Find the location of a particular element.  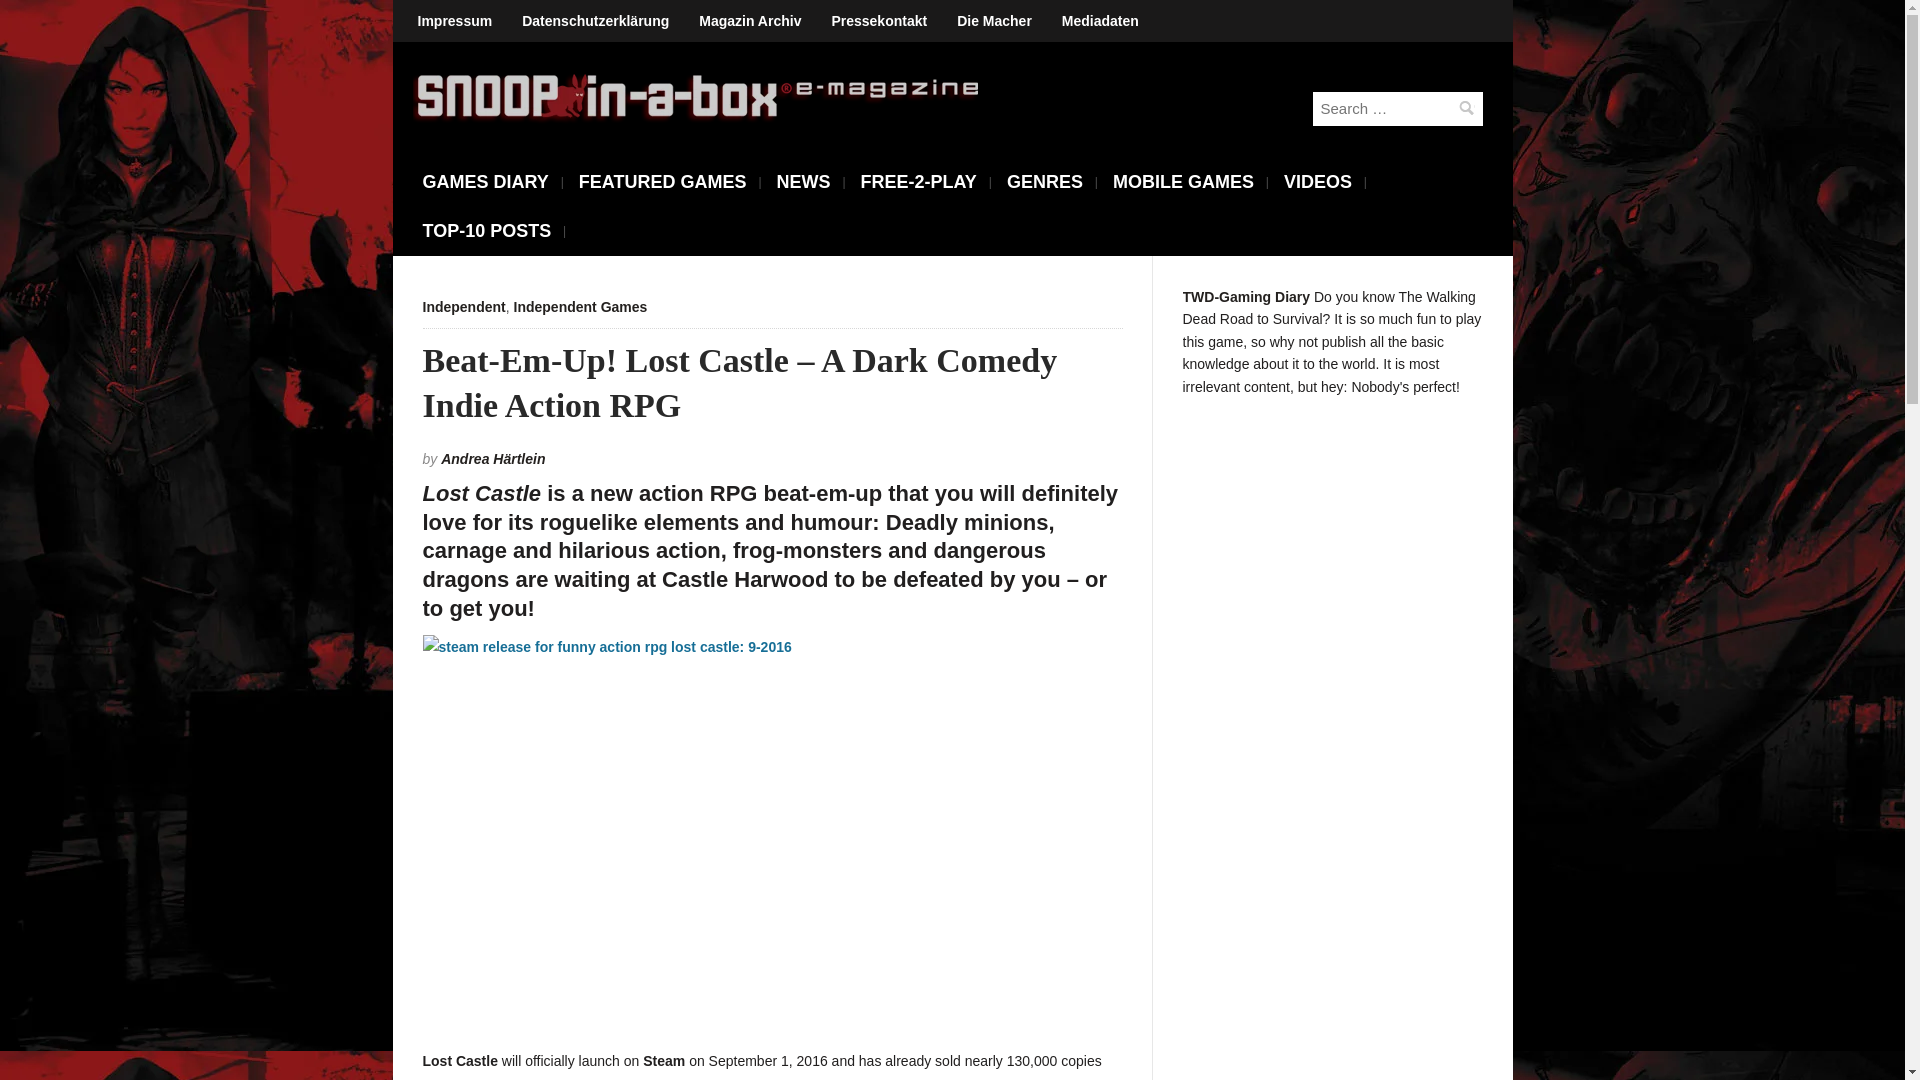

Suche is located at coordinates (1466, 108).